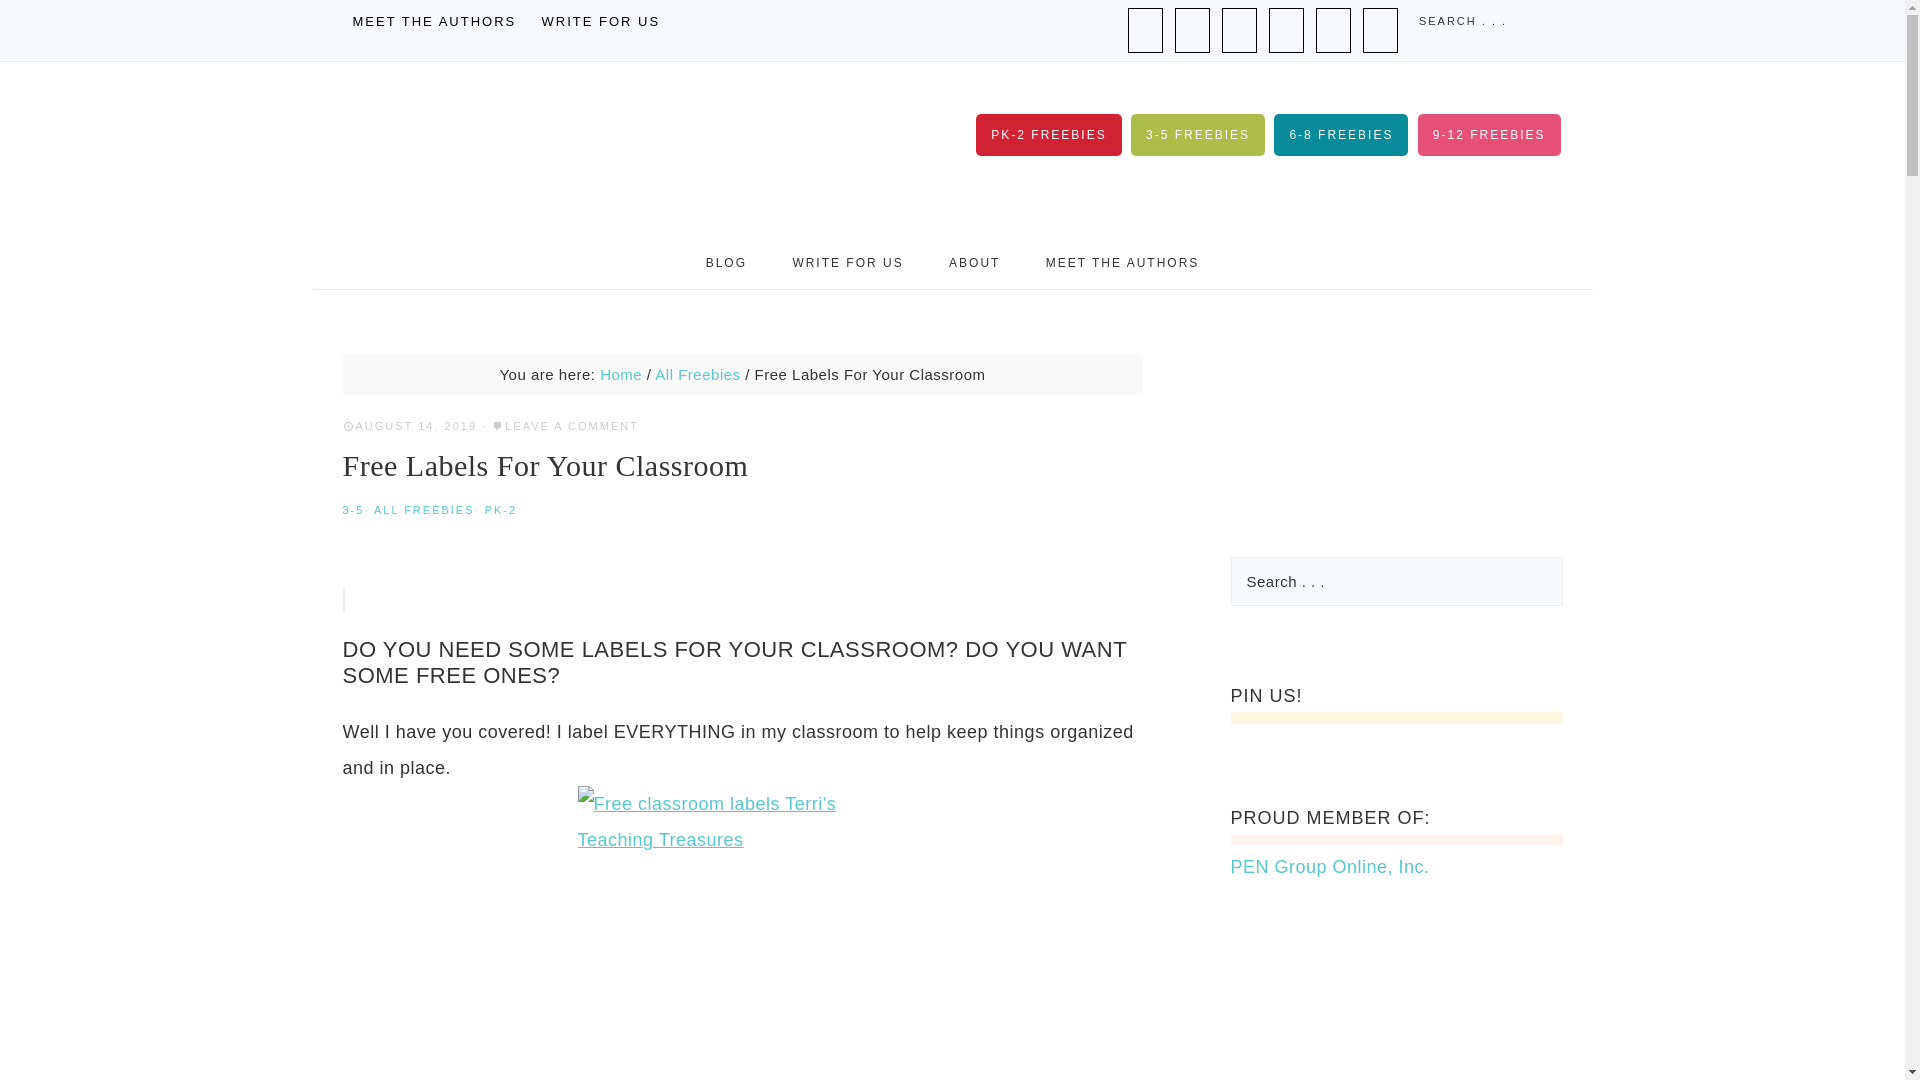  I want to click on ABOUT, so click(974, 262).